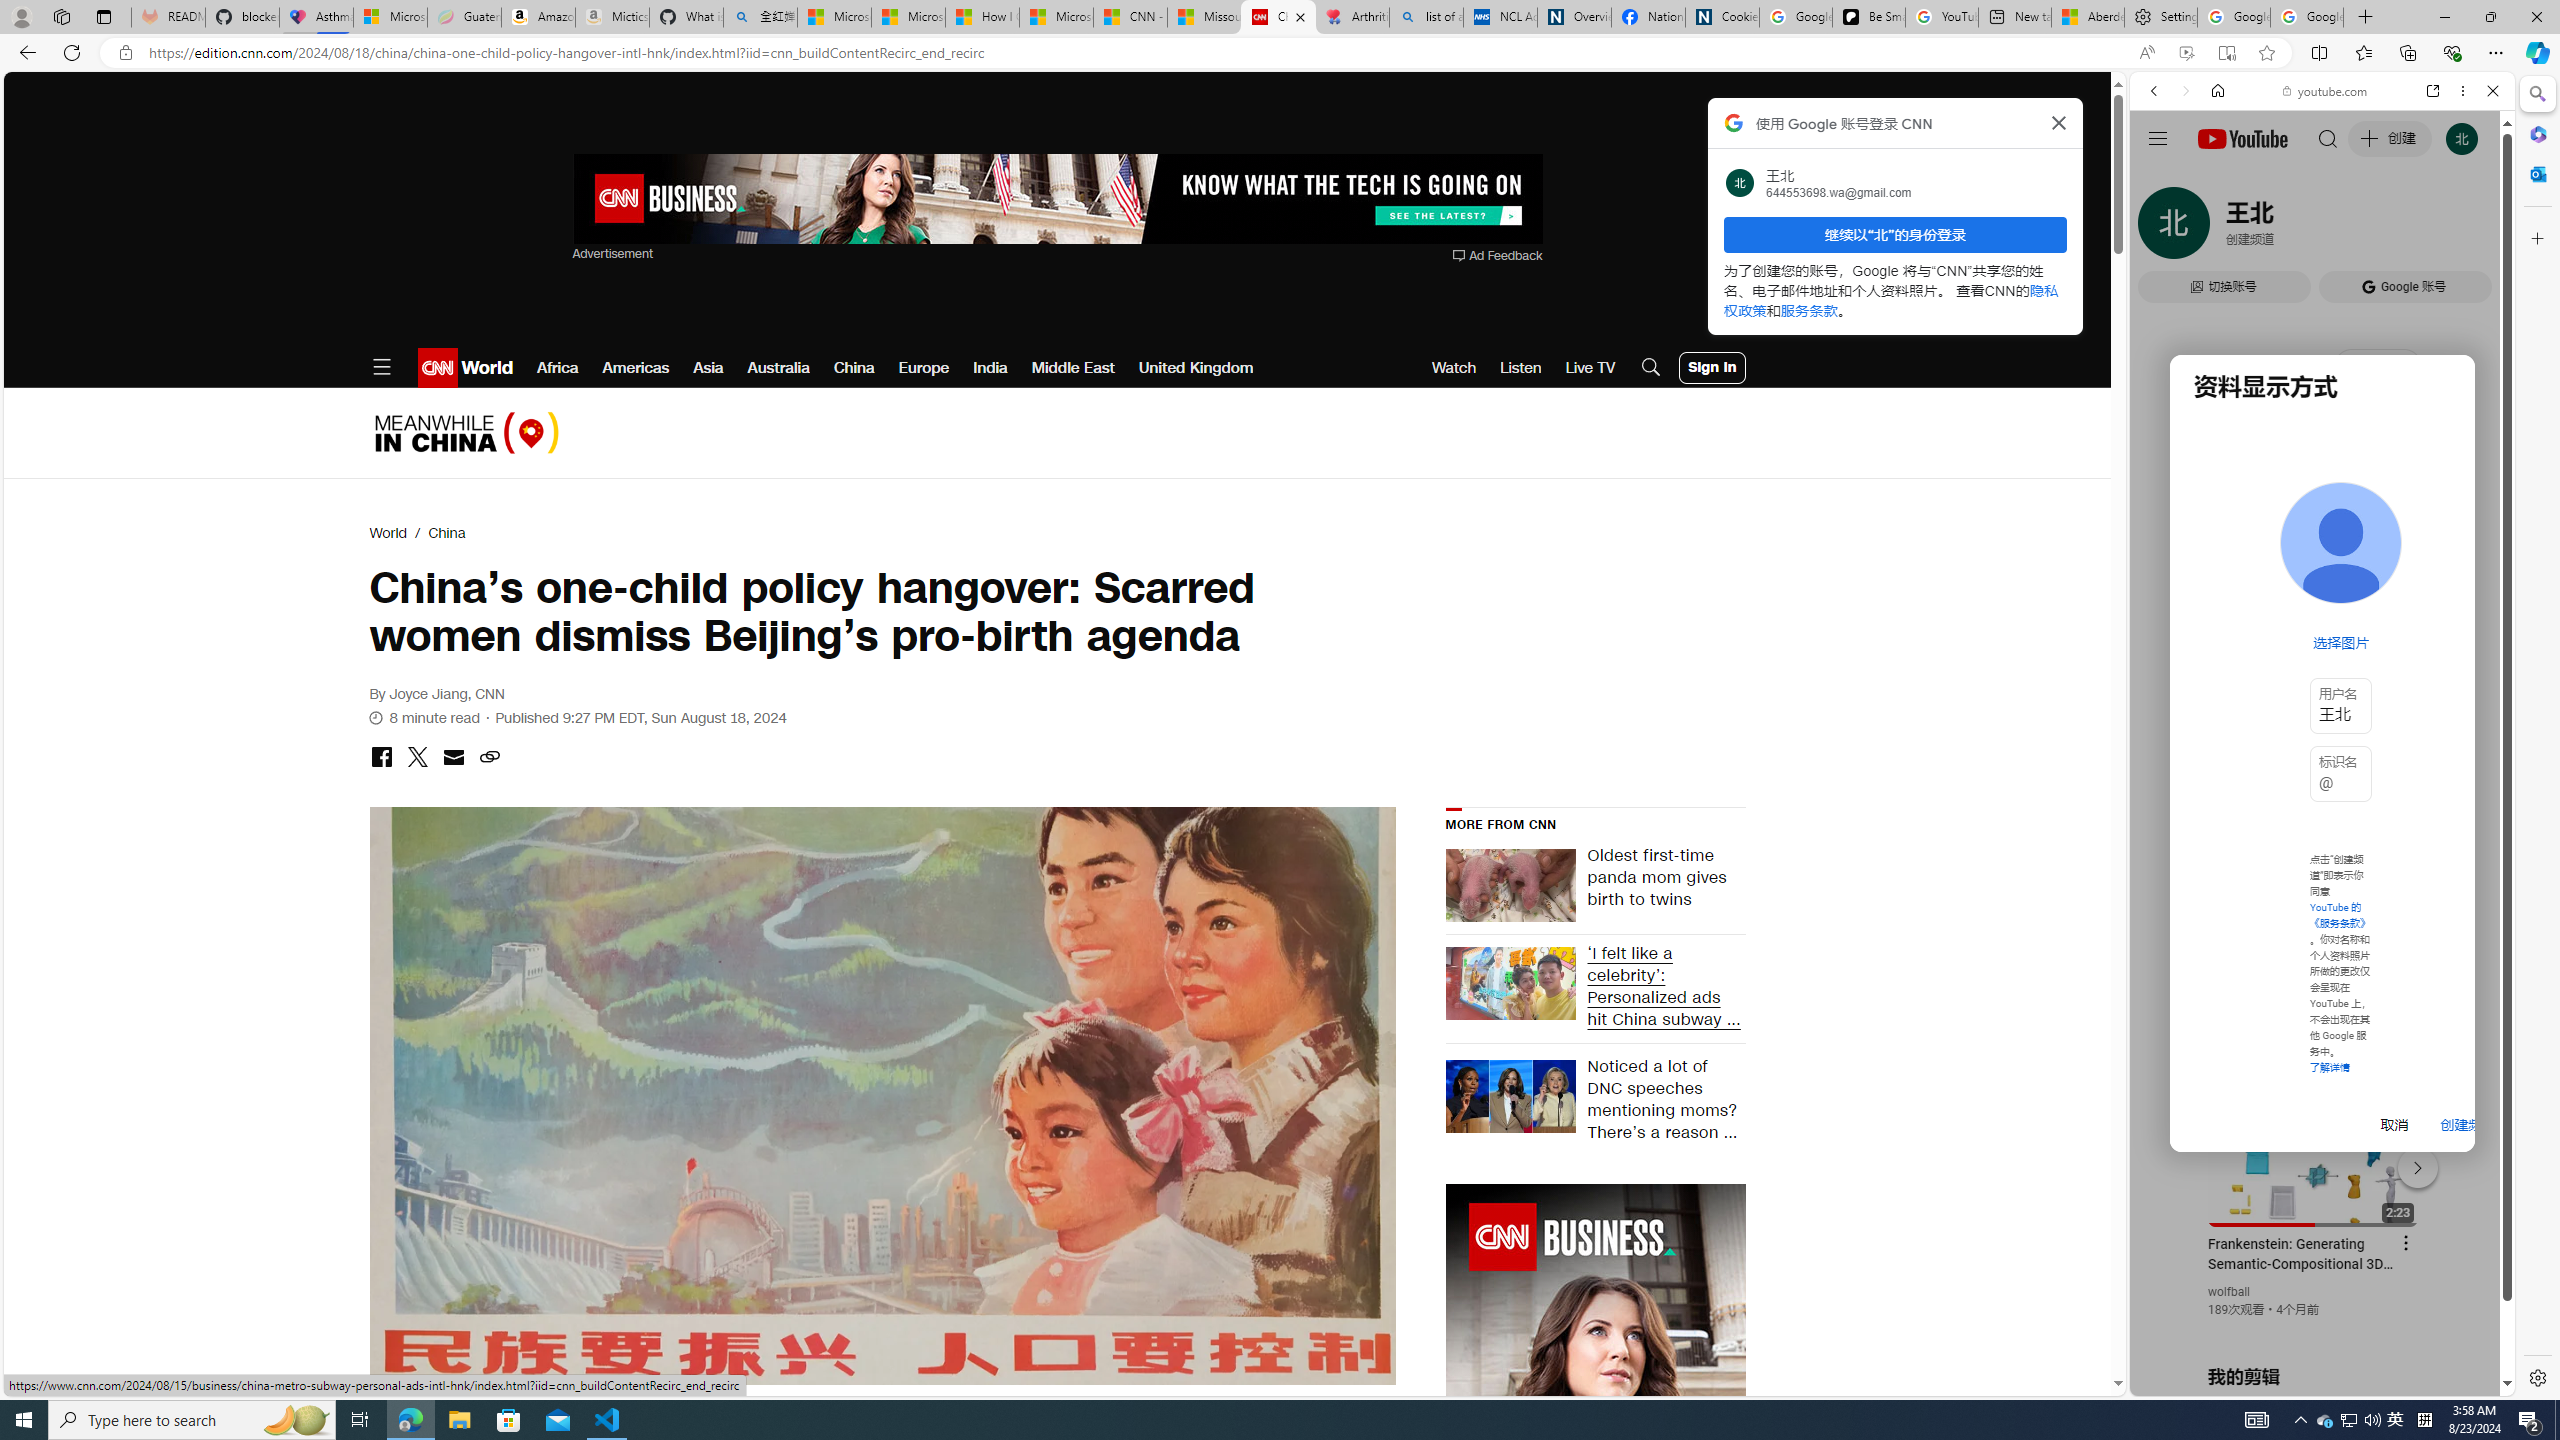 This screenshot has width=2560, height=1440. I want to click on AutomationID: aw0, so click(1594, 1486).